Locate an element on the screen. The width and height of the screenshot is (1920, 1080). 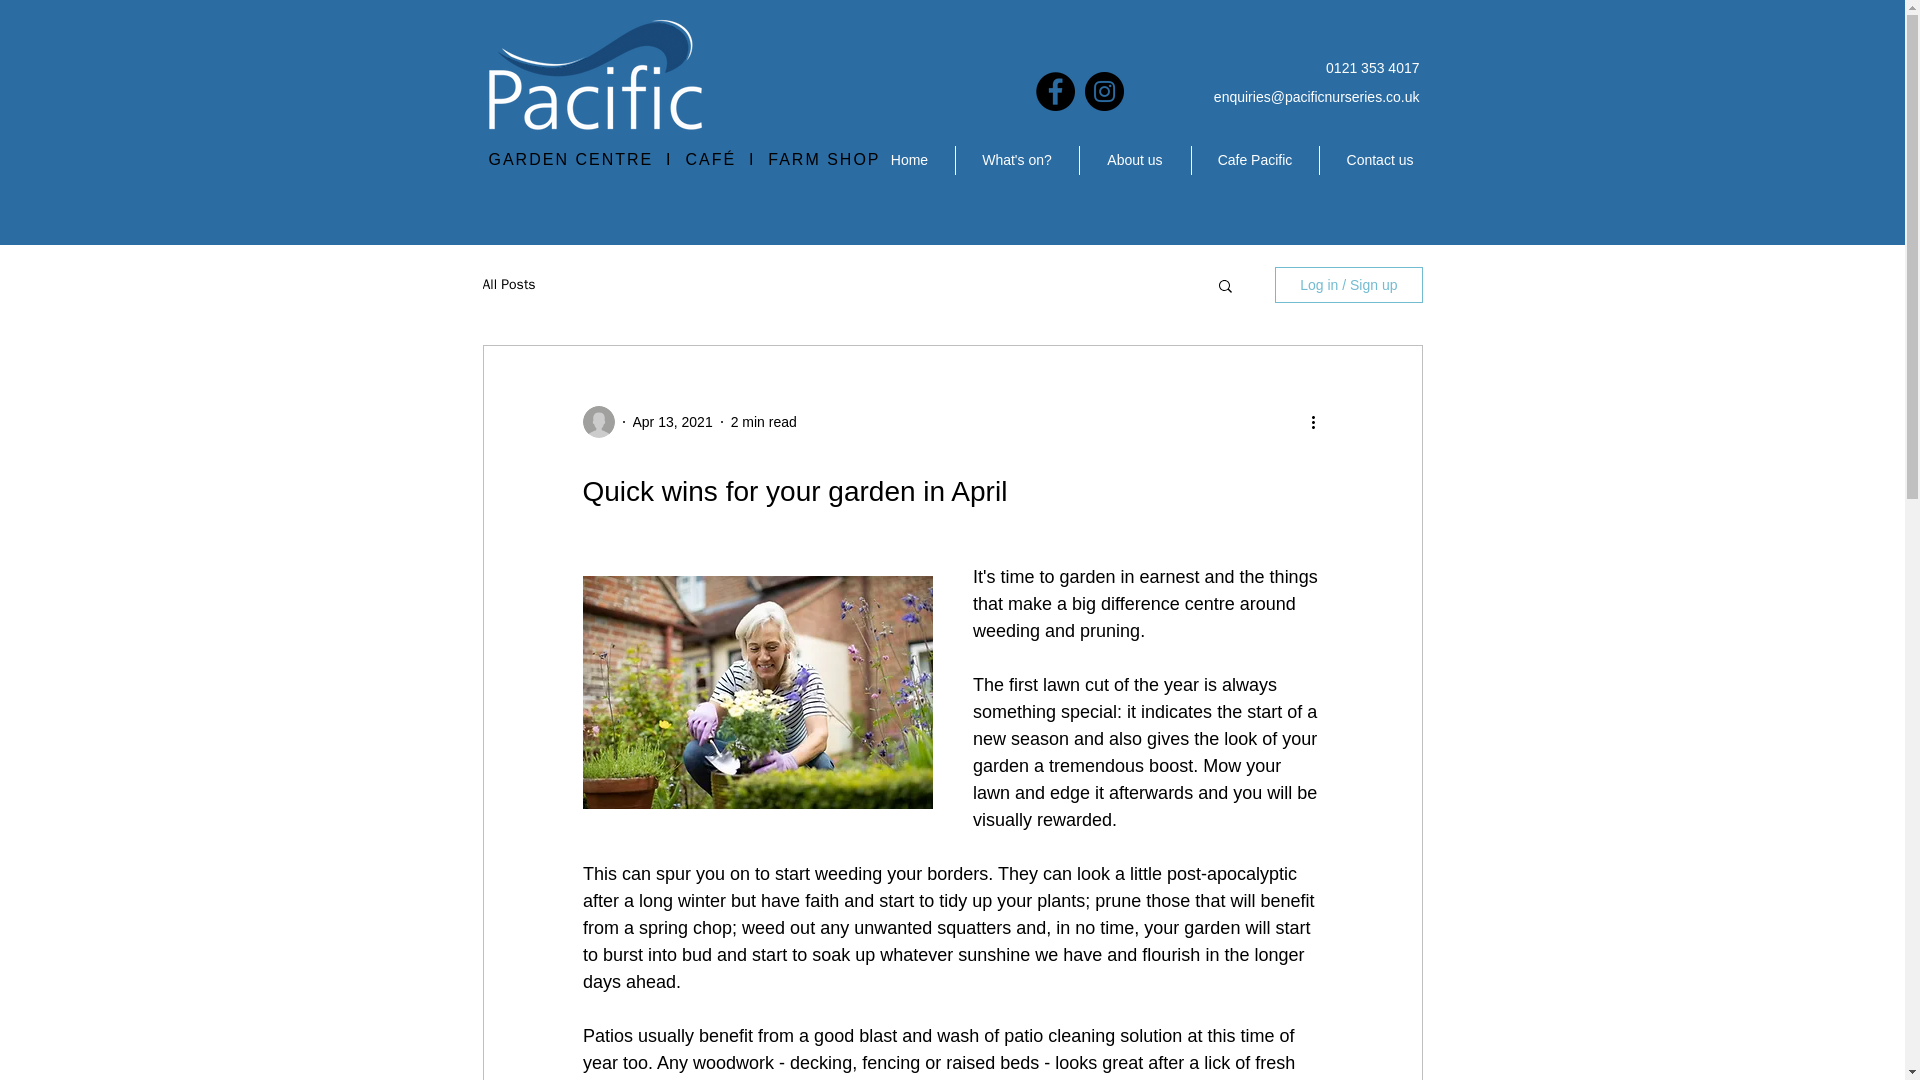
2 min read is located at coordinates (764, 421).